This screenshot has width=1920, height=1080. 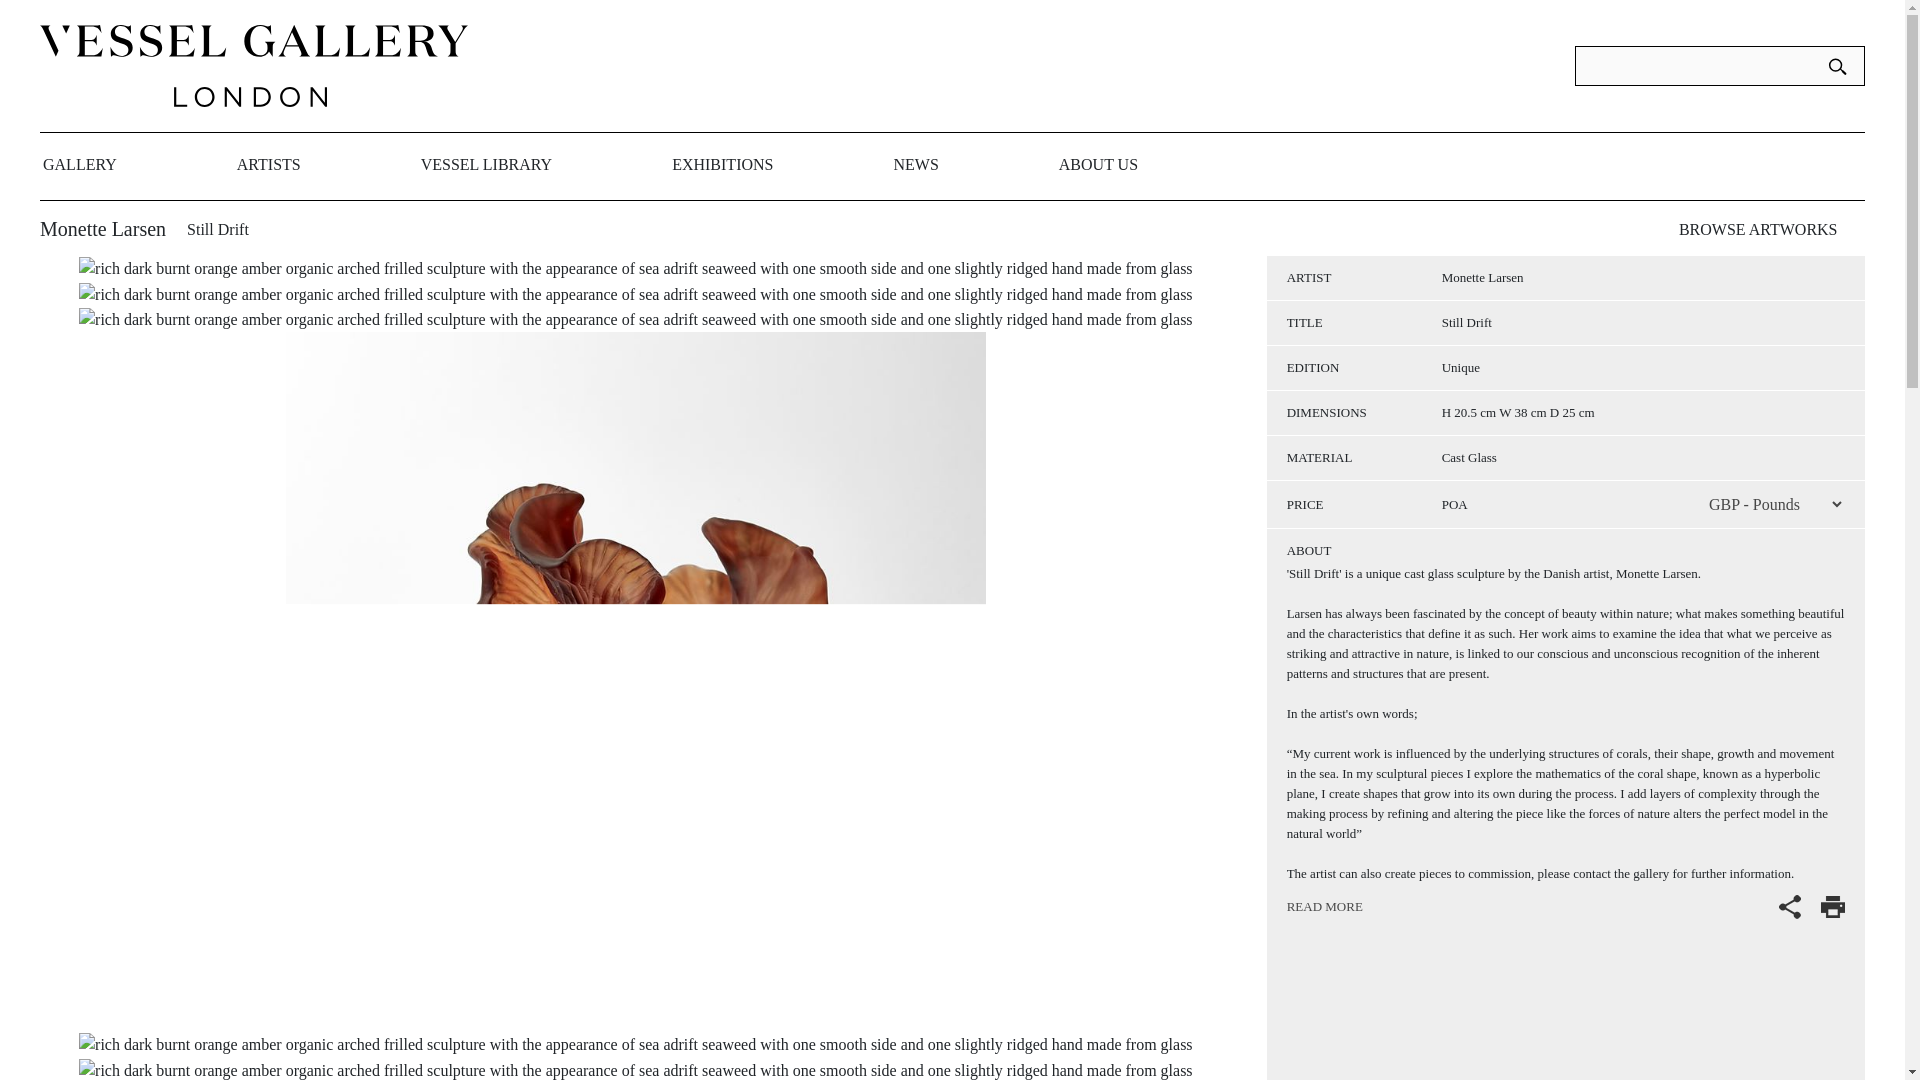 I want to click on ARTISTS, so click(x=268, y=164).